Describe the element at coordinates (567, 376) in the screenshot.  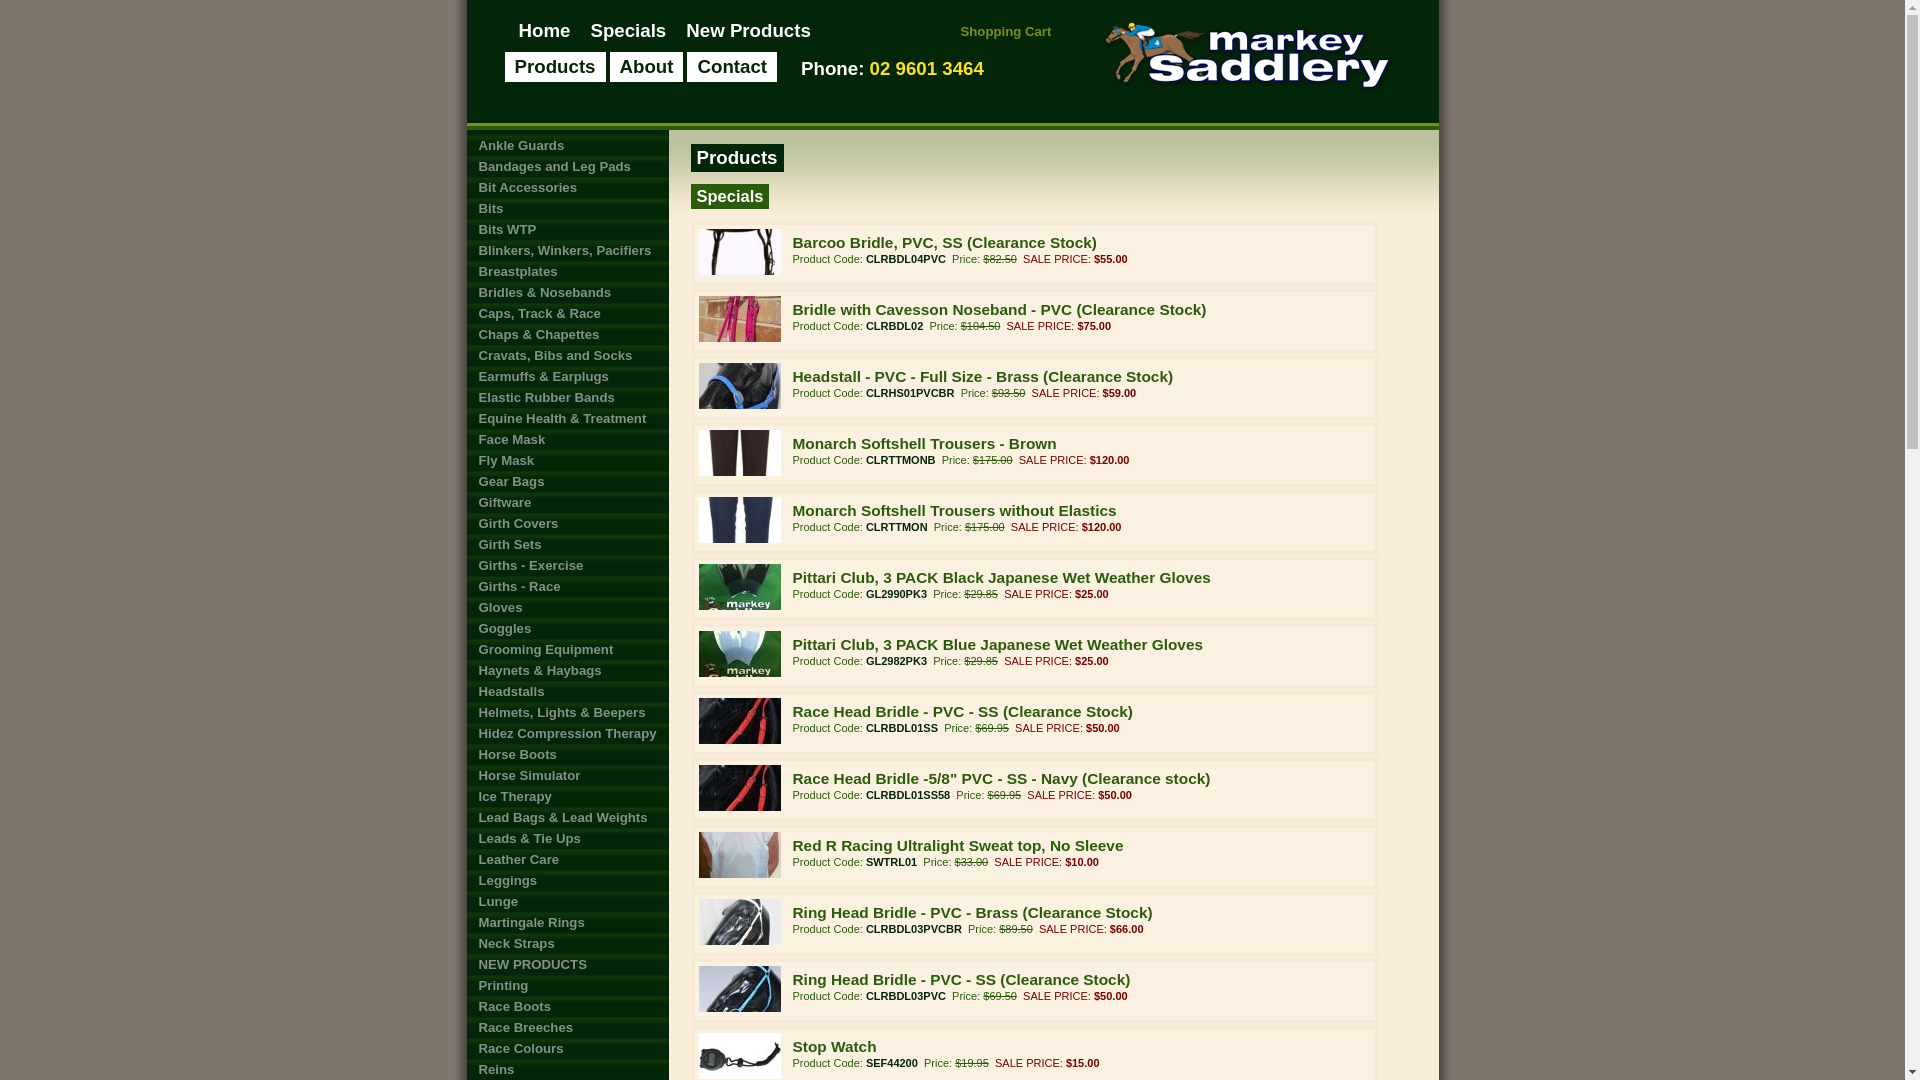
I see `Earmuffs & Earplugs` at that location.